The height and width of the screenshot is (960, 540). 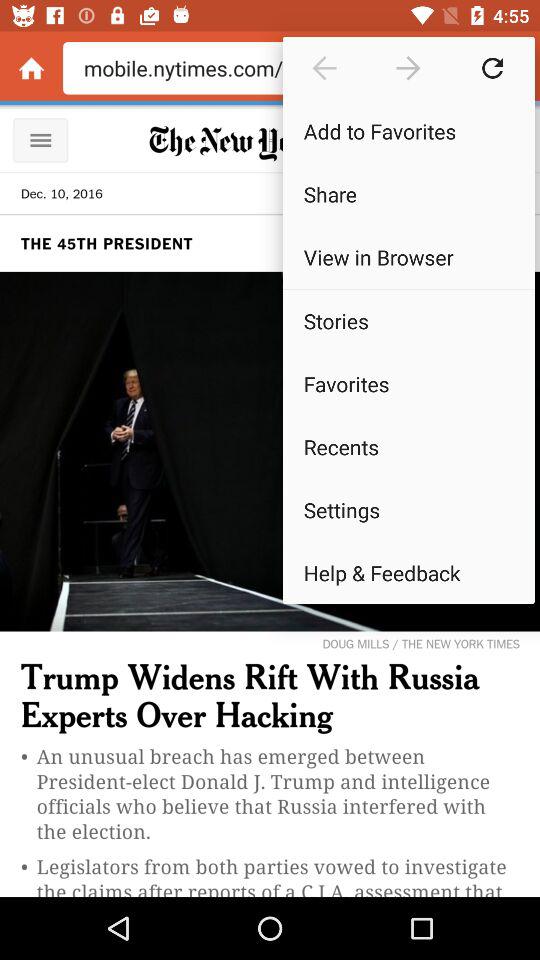 What do you see at coordinates (408, 572) in the screenshot?
I see `swipe until the help & feedback` at bounding box center [408, 572].